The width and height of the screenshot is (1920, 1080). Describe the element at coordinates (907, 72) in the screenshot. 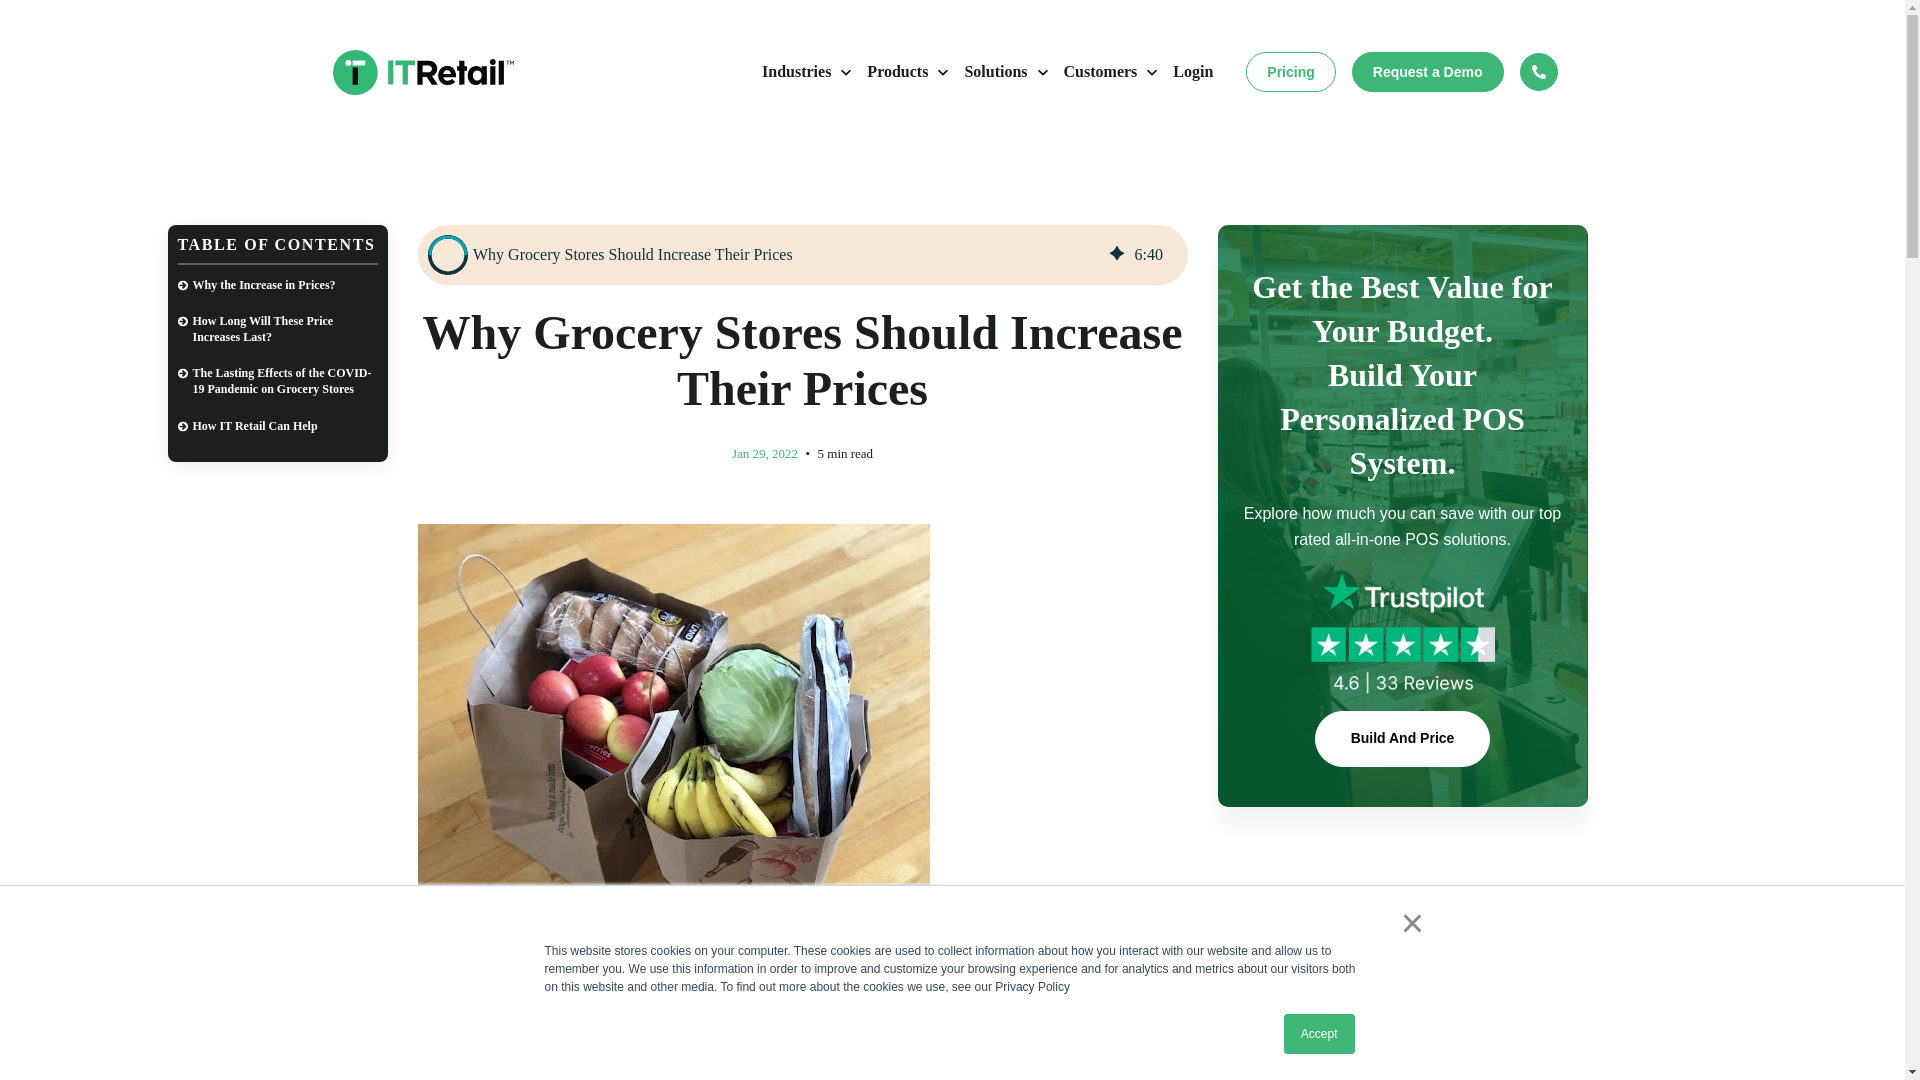

I see `Products` at that location.